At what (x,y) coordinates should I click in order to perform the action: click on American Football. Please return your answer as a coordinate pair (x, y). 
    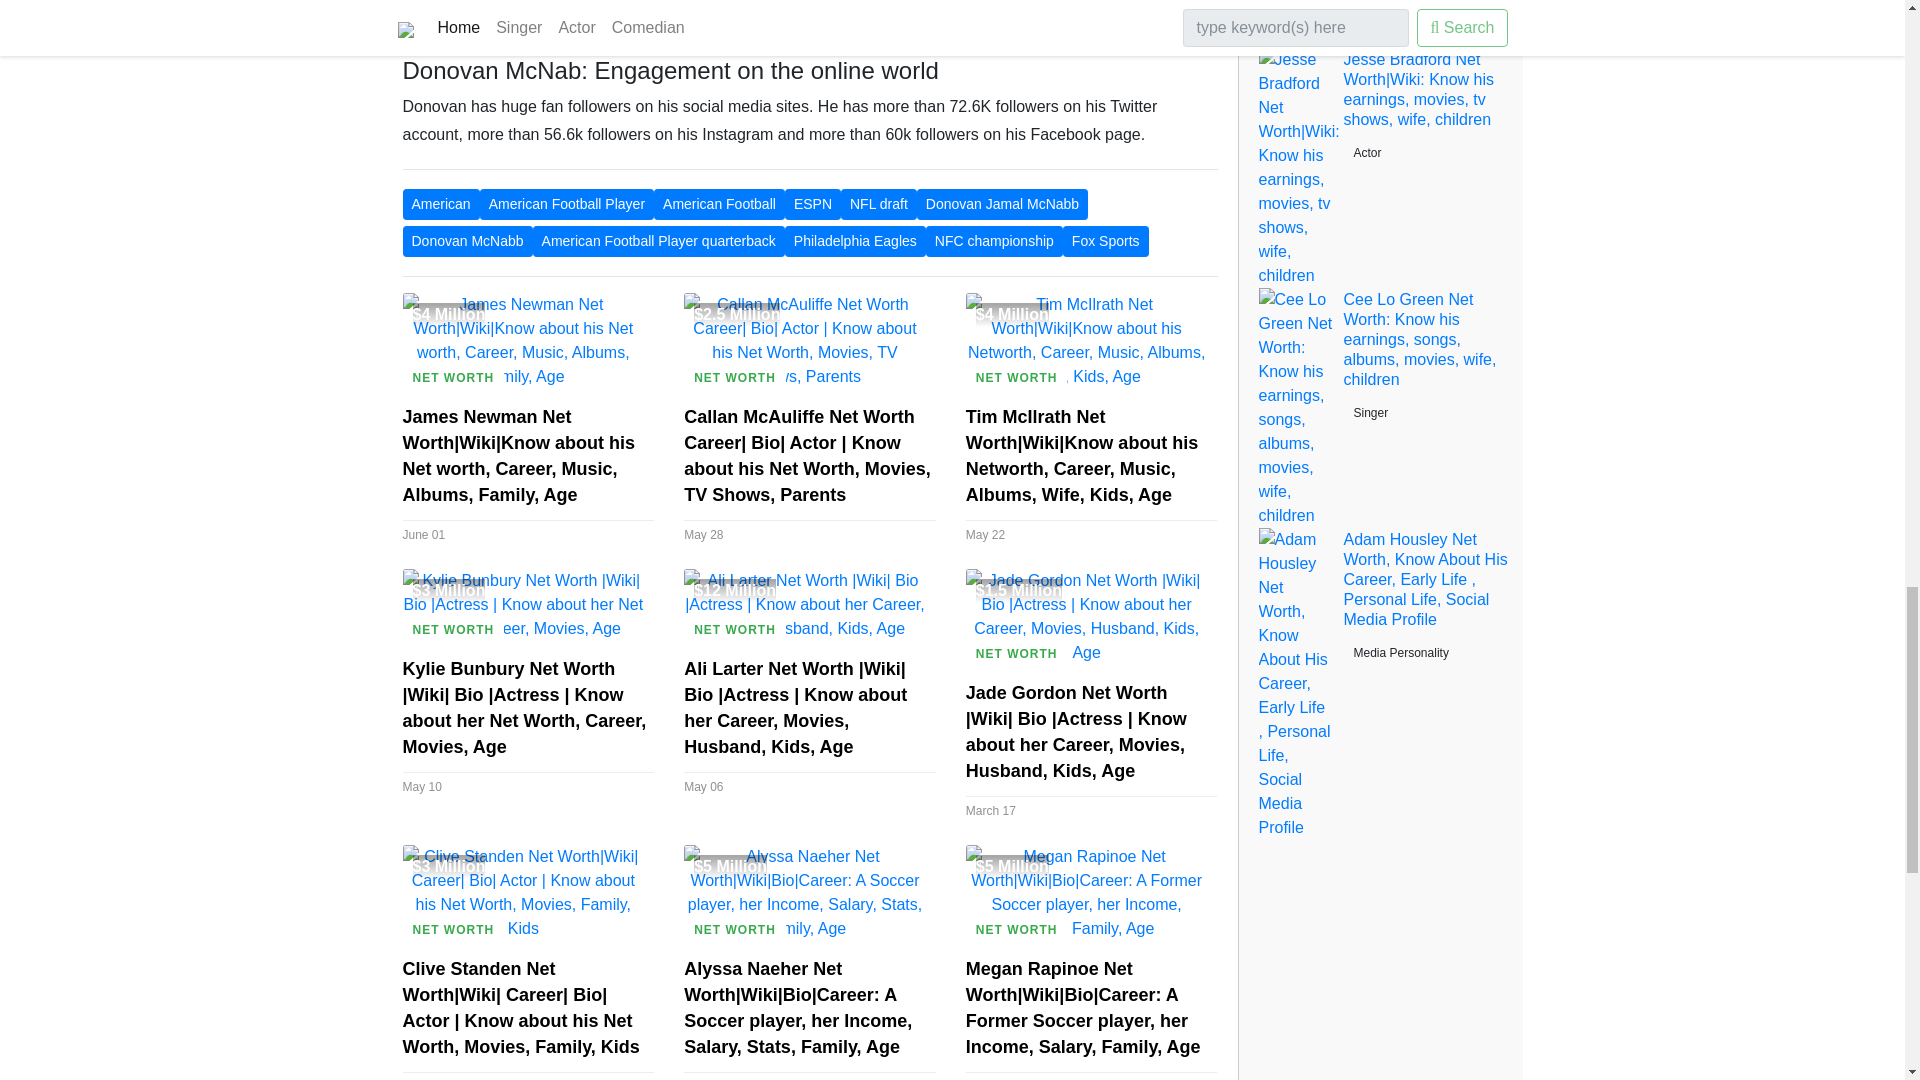
    Looking at the image, I should click on (720, 204).